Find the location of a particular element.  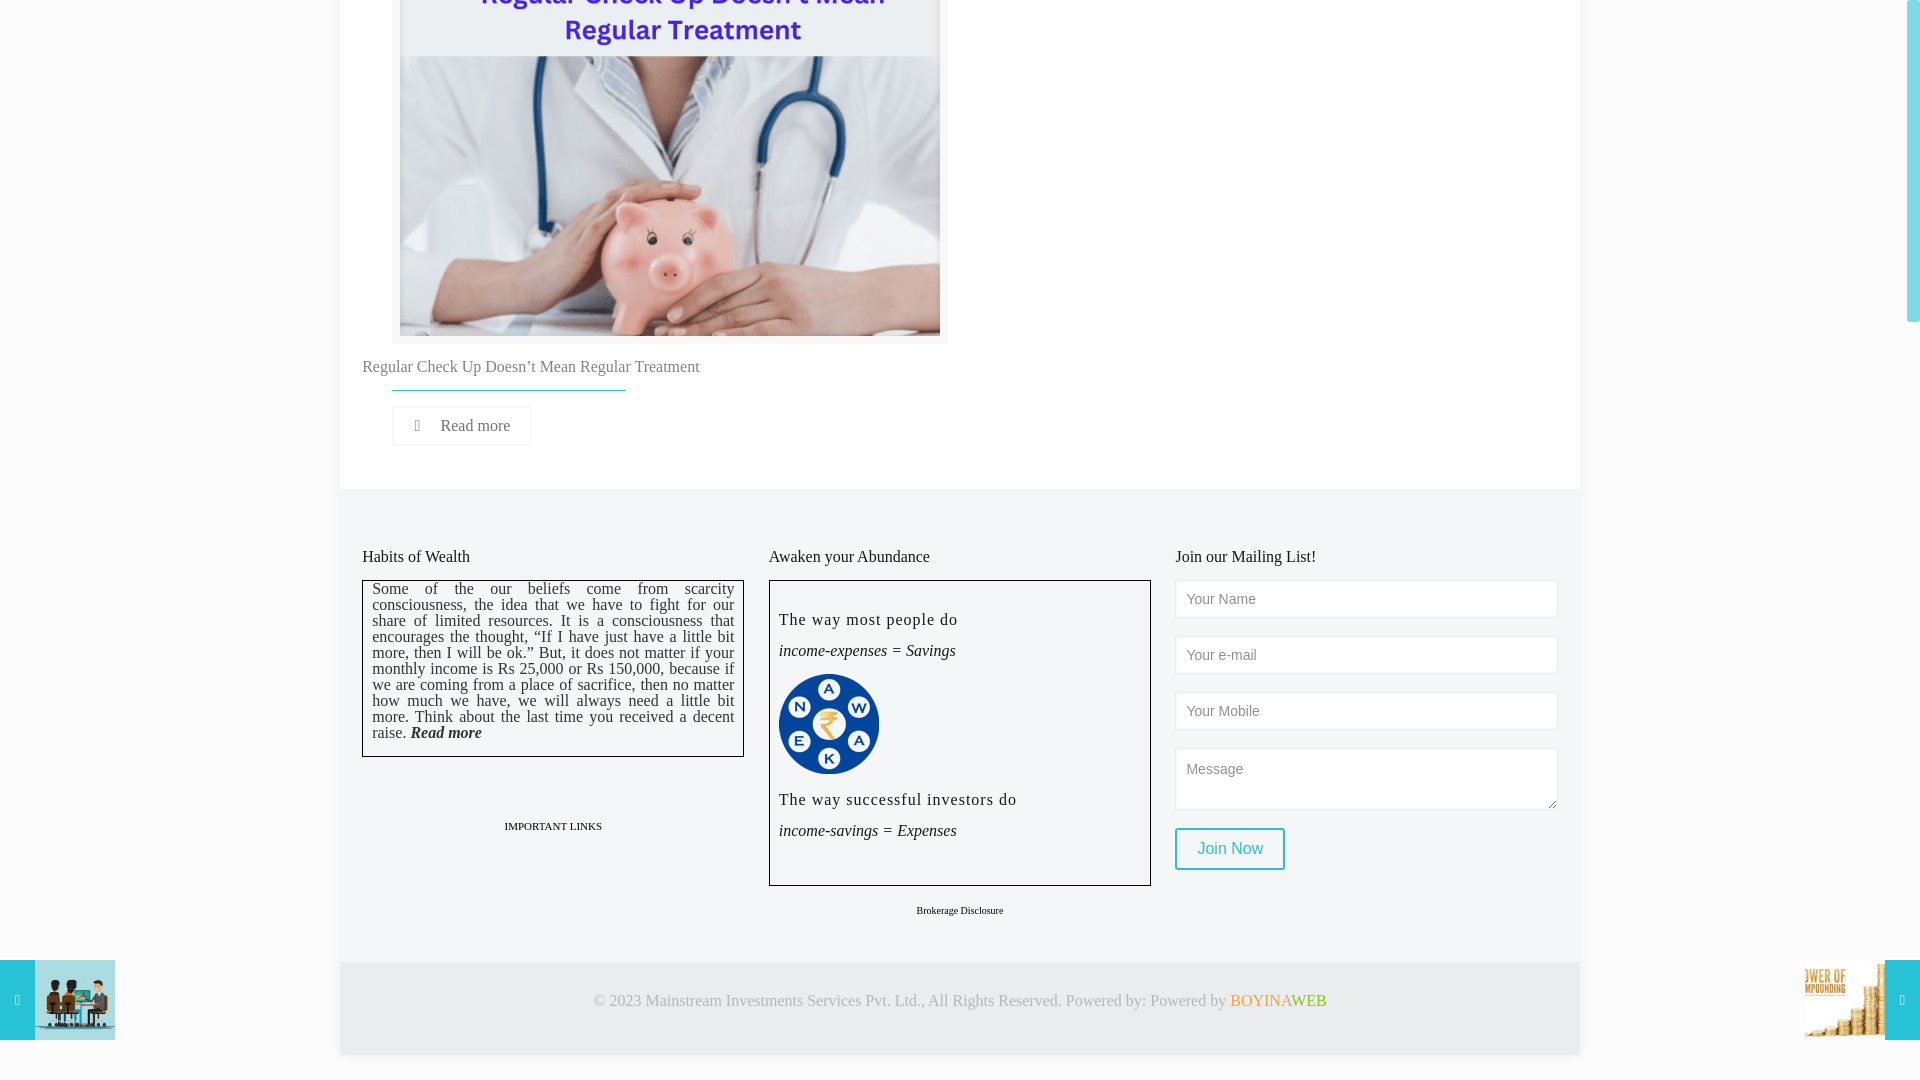

Join Now is located at coordinates (1230, 849).